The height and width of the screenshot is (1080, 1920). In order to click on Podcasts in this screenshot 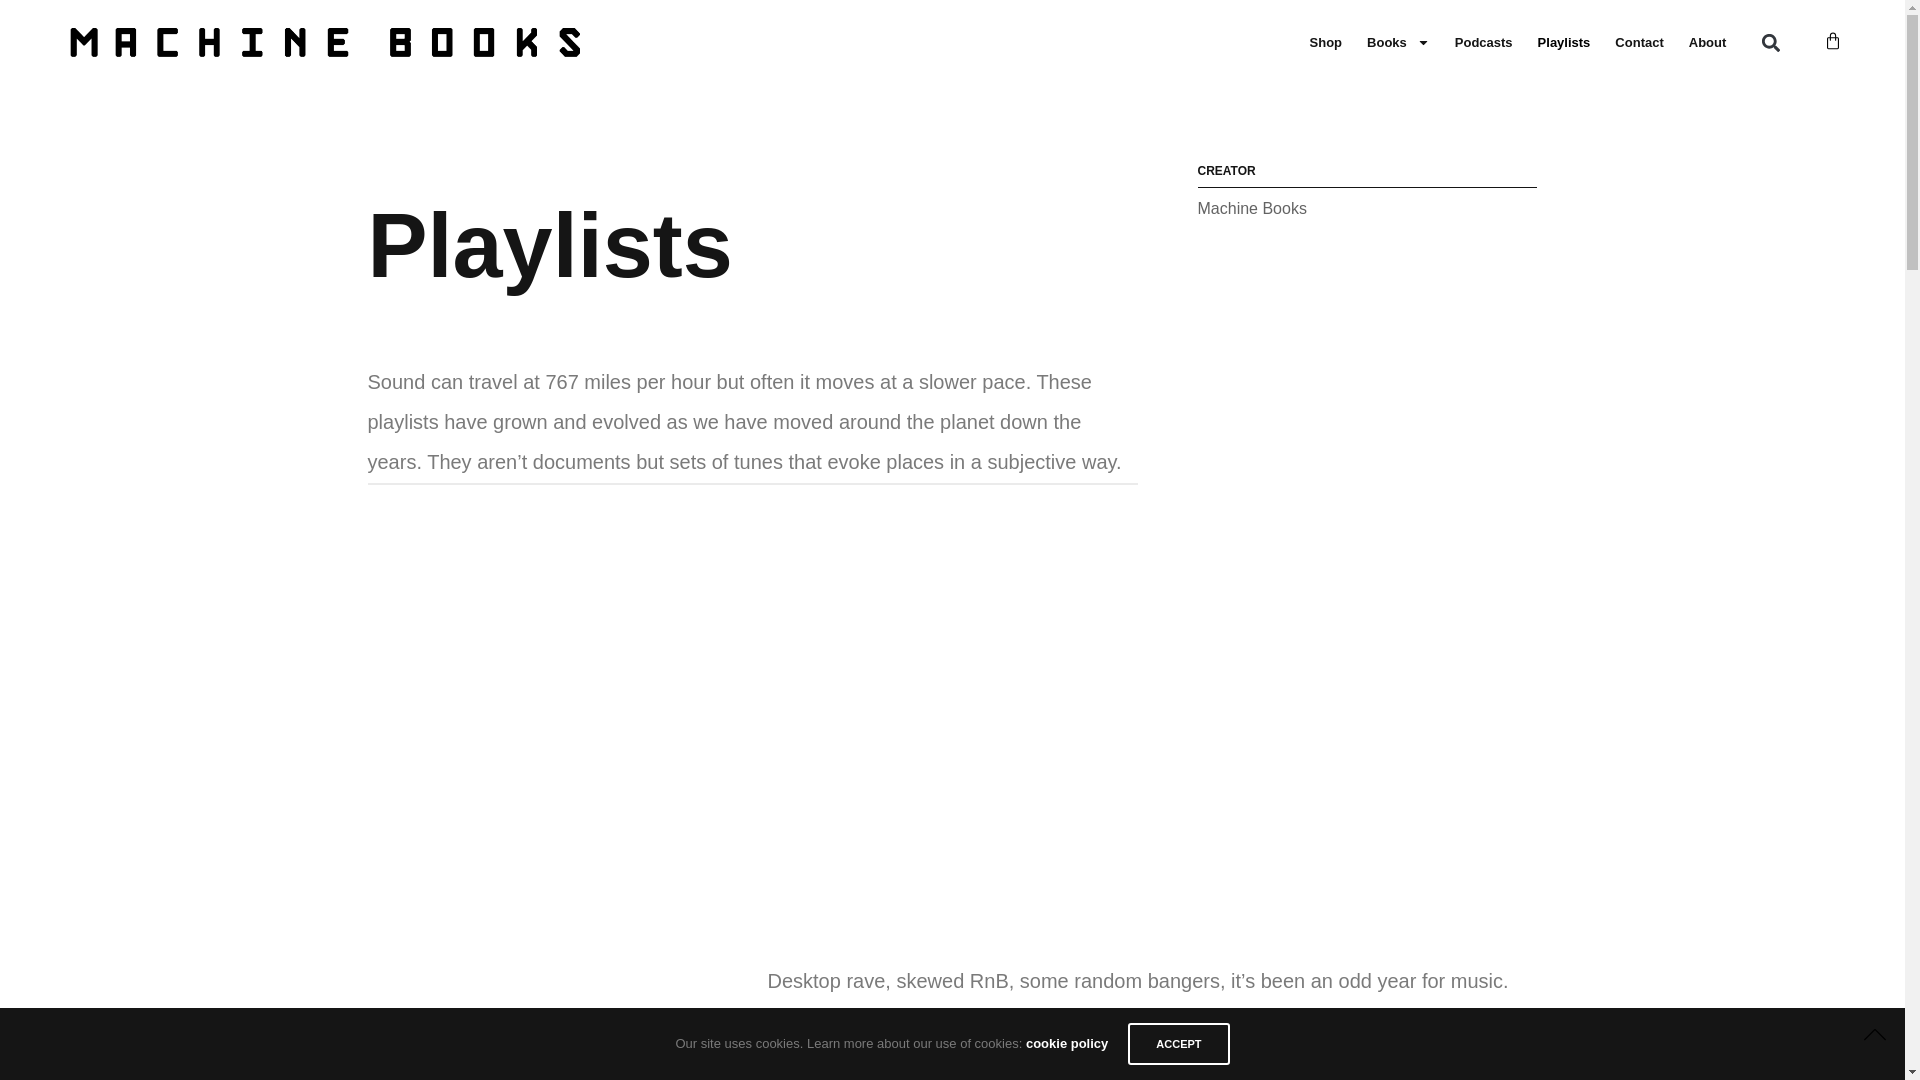, I will do `click(1484, 42)`.